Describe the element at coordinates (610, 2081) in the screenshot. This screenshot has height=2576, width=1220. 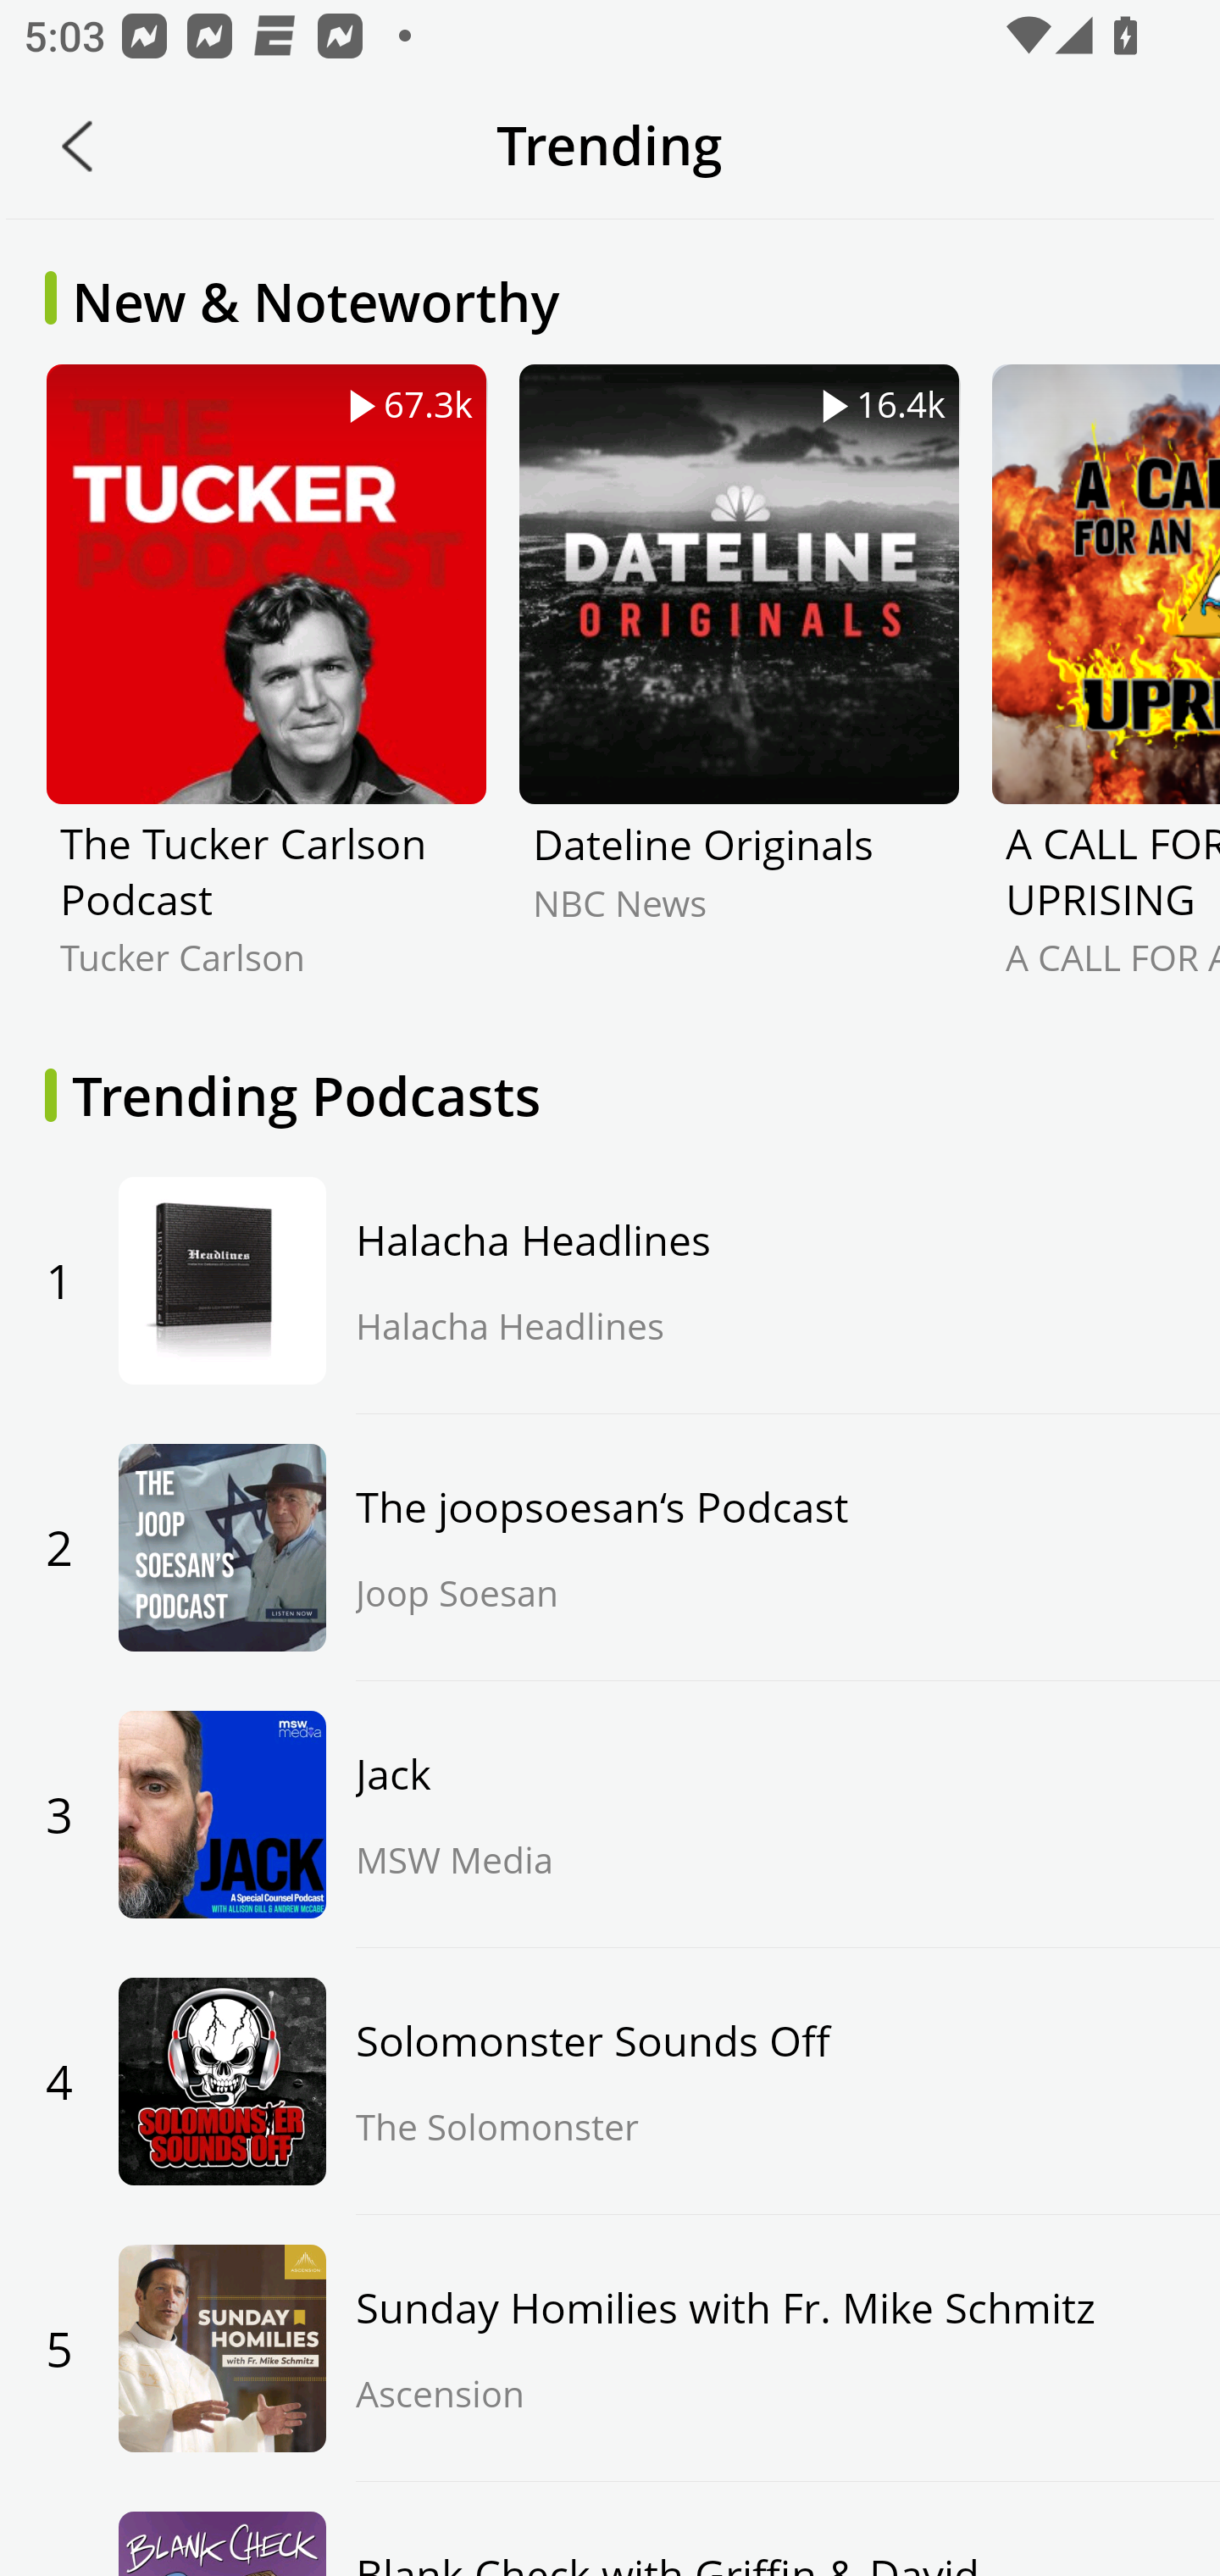
I see `4 Solomonster Sounds Off The Solomonster` at that location.